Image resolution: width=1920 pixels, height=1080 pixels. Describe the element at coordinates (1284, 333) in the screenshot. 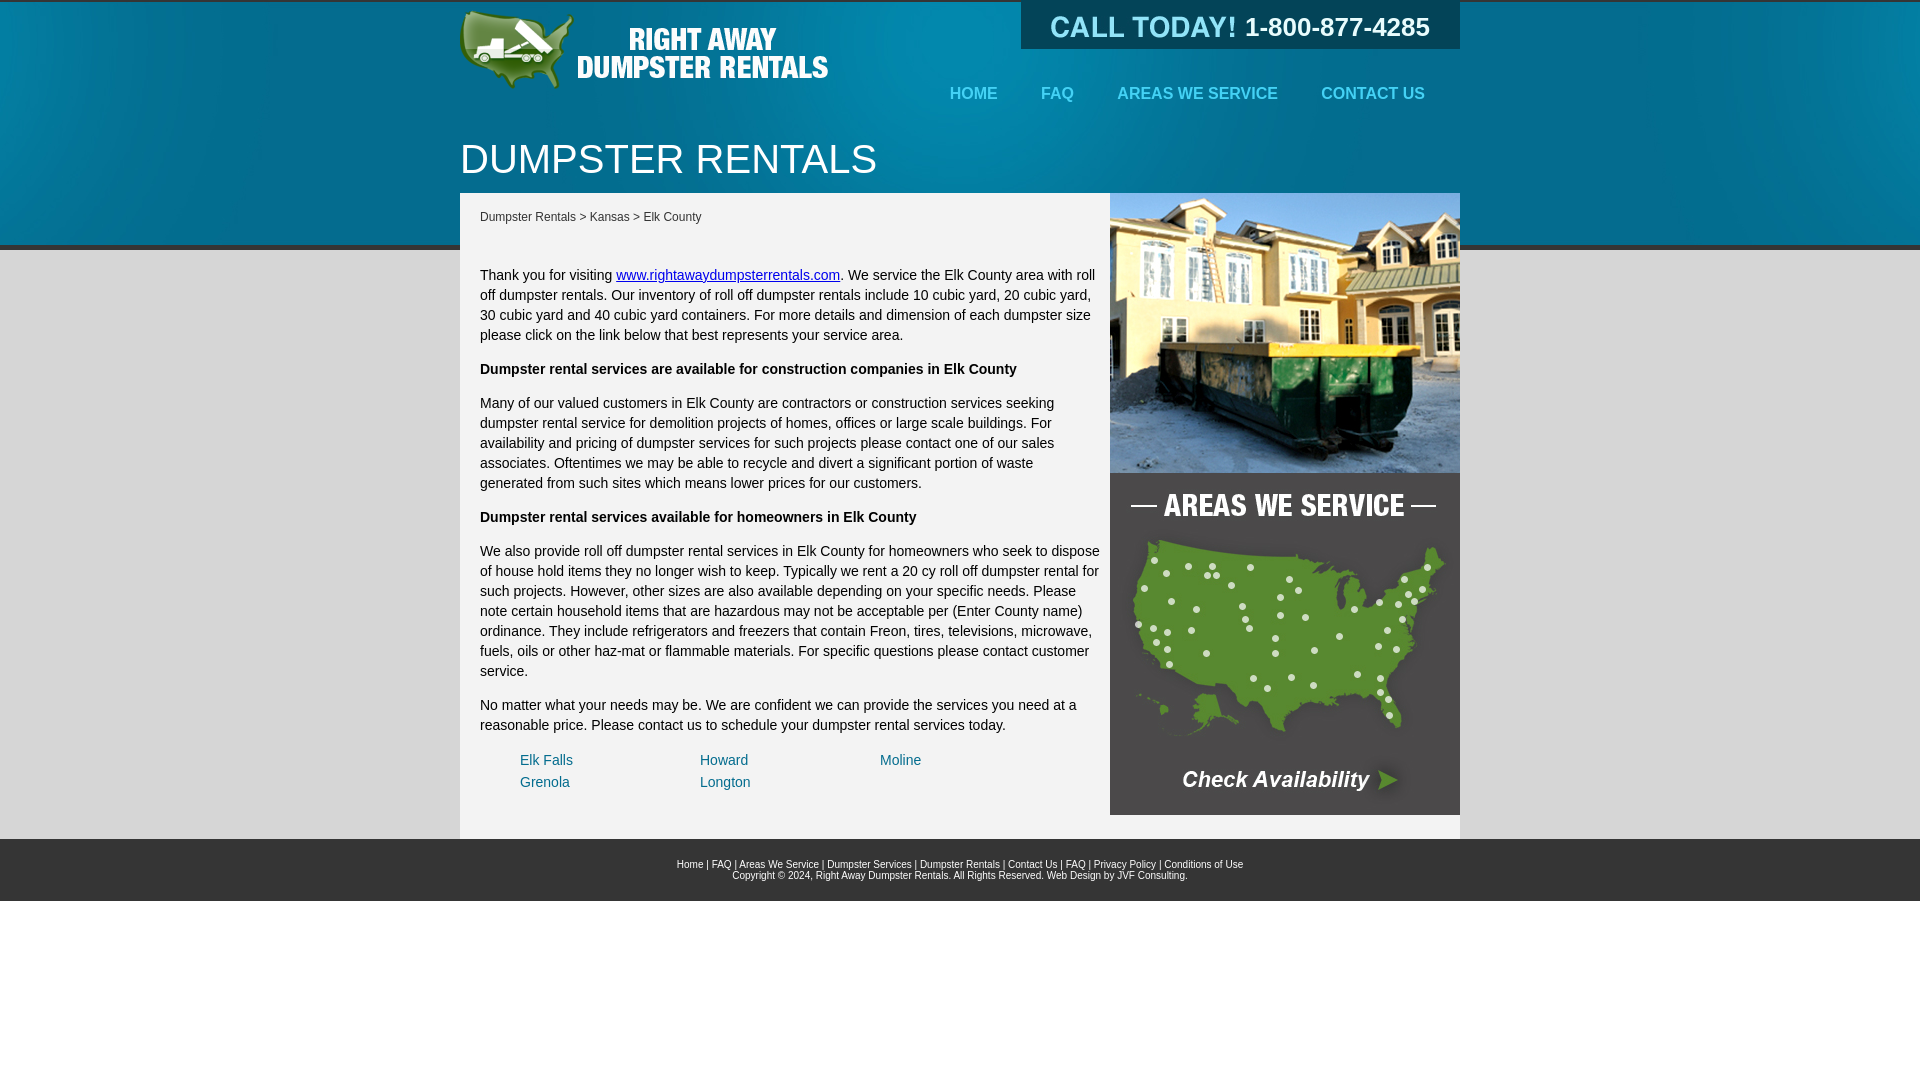

I see `Areas We Service` at that location.